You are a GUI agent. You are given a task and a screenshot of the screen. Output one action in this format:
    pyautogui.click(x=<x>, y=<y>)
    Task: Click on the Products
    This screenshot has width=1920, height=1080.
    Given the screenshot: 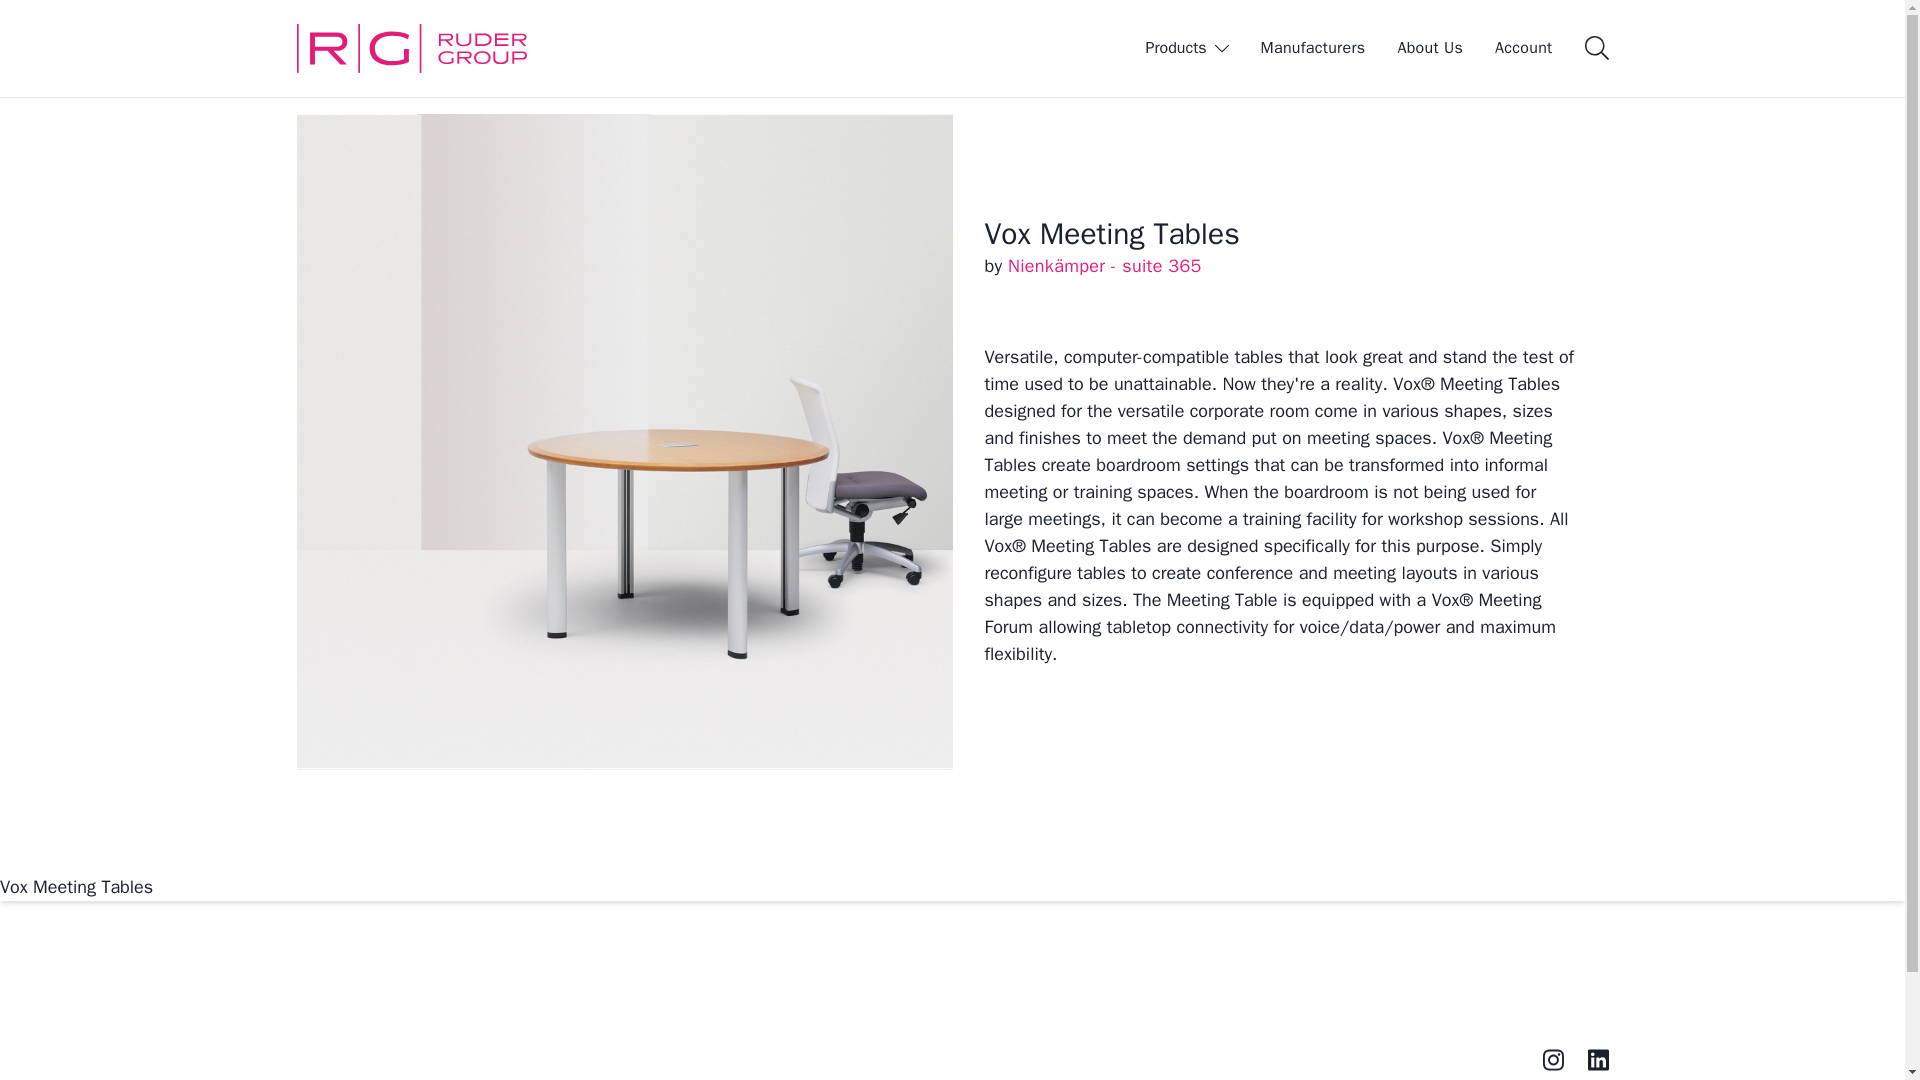 What is the action you would take?
    pyautogui.click(x=1187, y=48)
    